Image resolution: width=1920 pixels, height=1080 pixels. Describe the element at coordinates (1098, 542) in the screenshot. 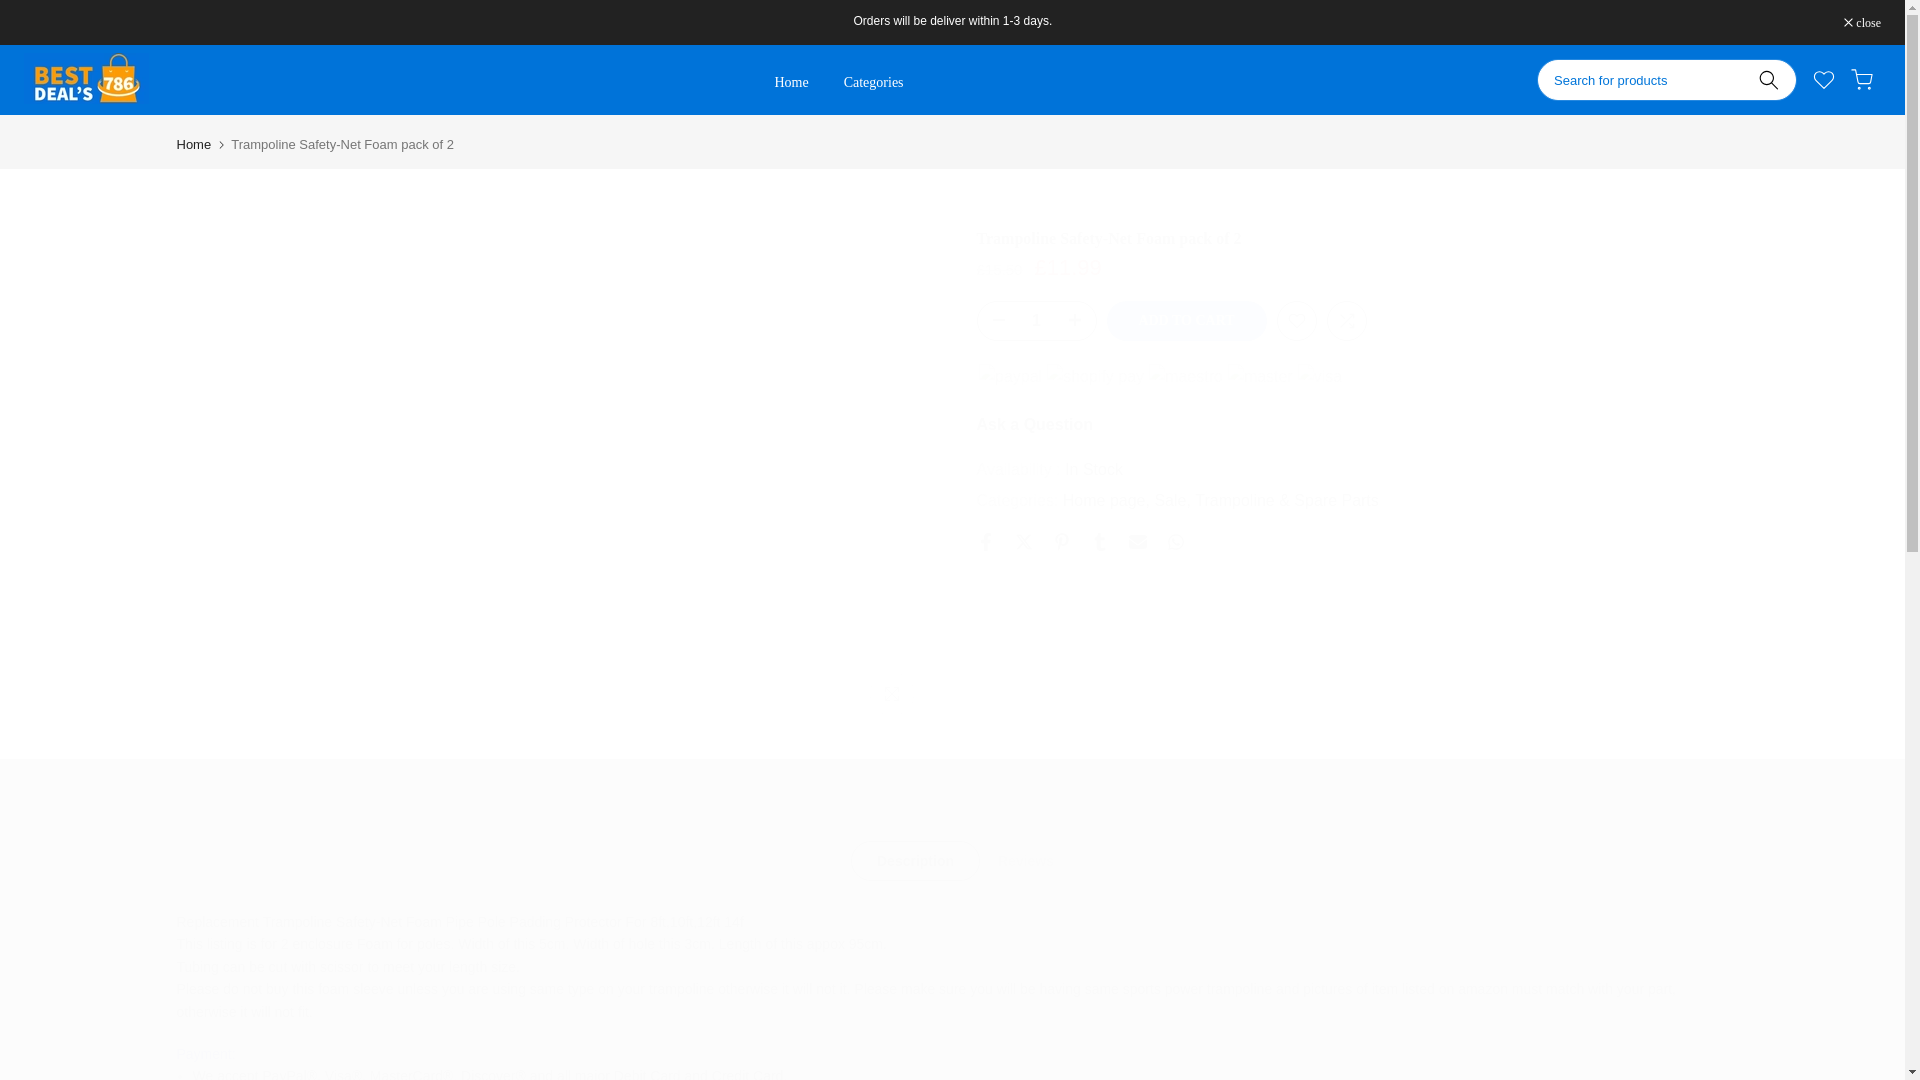

I see `Share on Tumblr` at that location.